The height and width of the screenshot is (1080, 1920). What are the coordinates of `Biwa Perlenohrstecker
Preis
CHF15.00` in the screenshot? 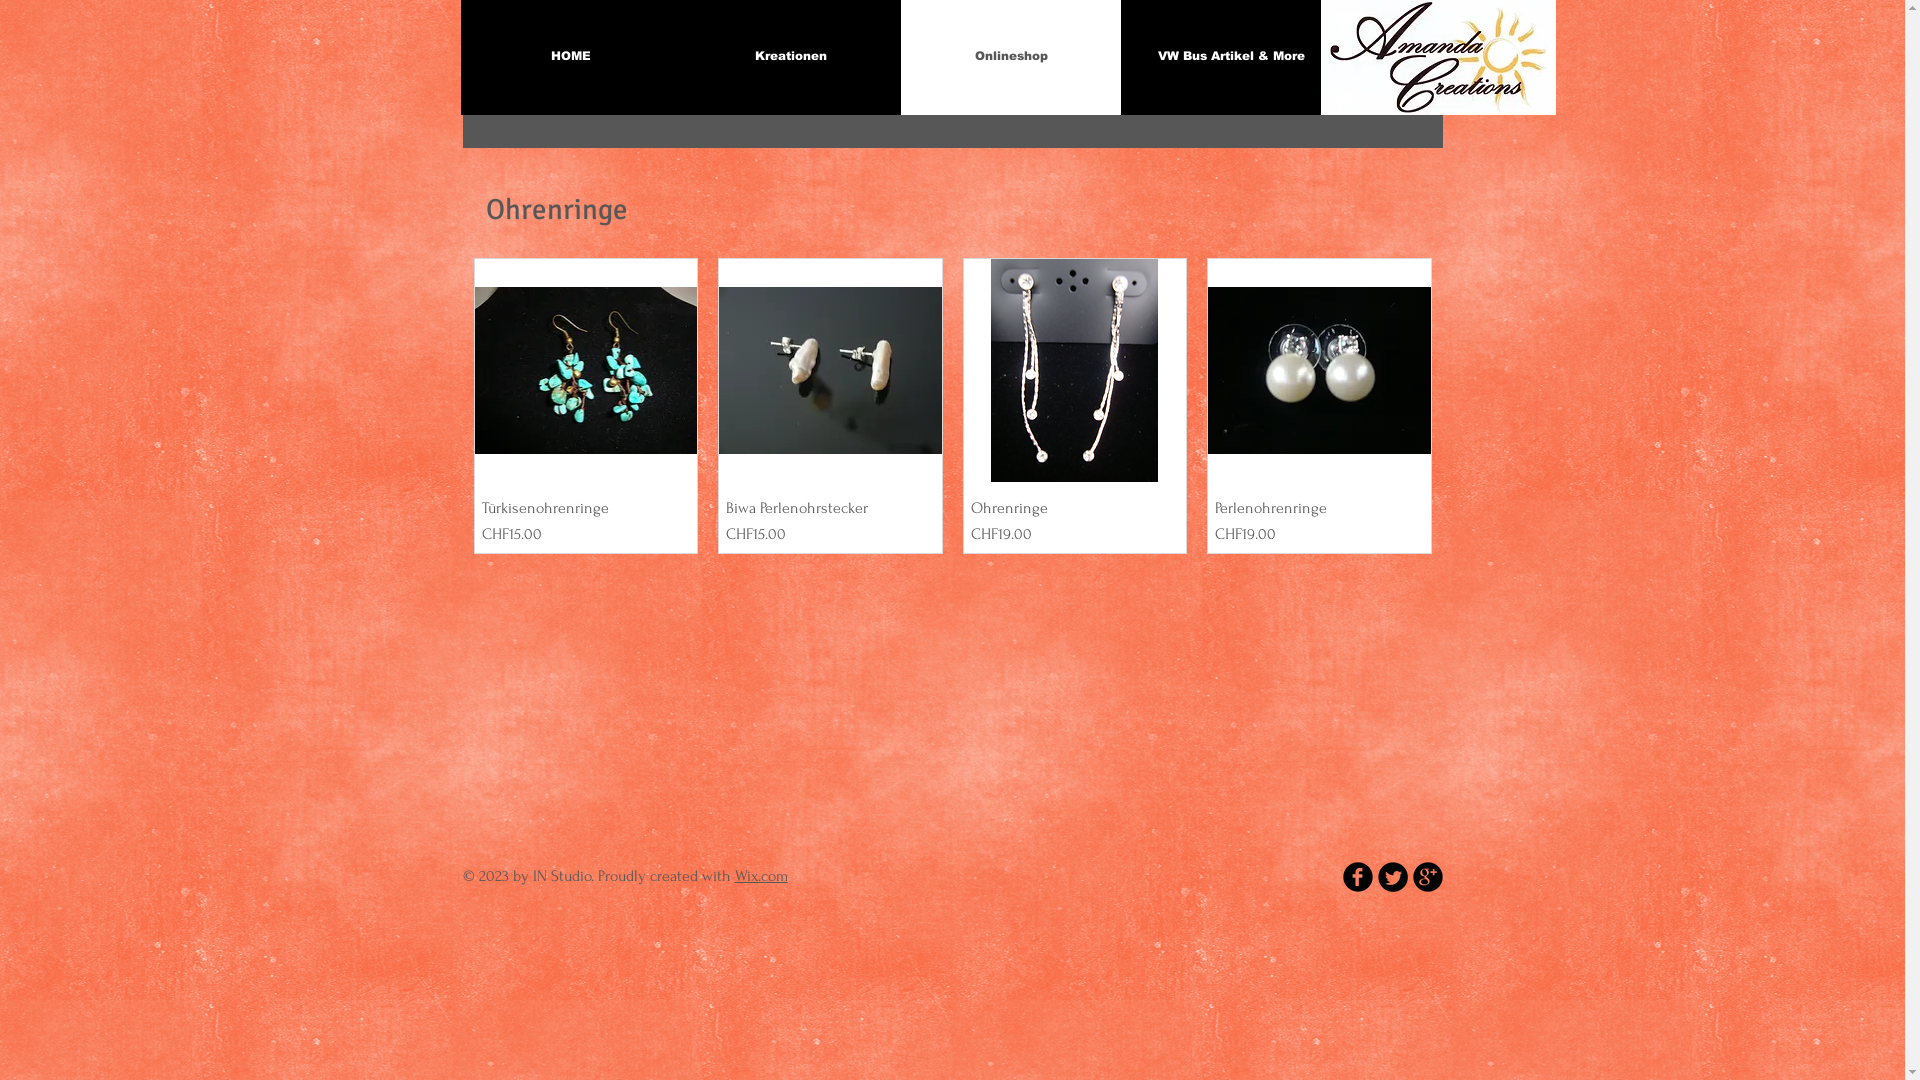 It's located at (830, 522).